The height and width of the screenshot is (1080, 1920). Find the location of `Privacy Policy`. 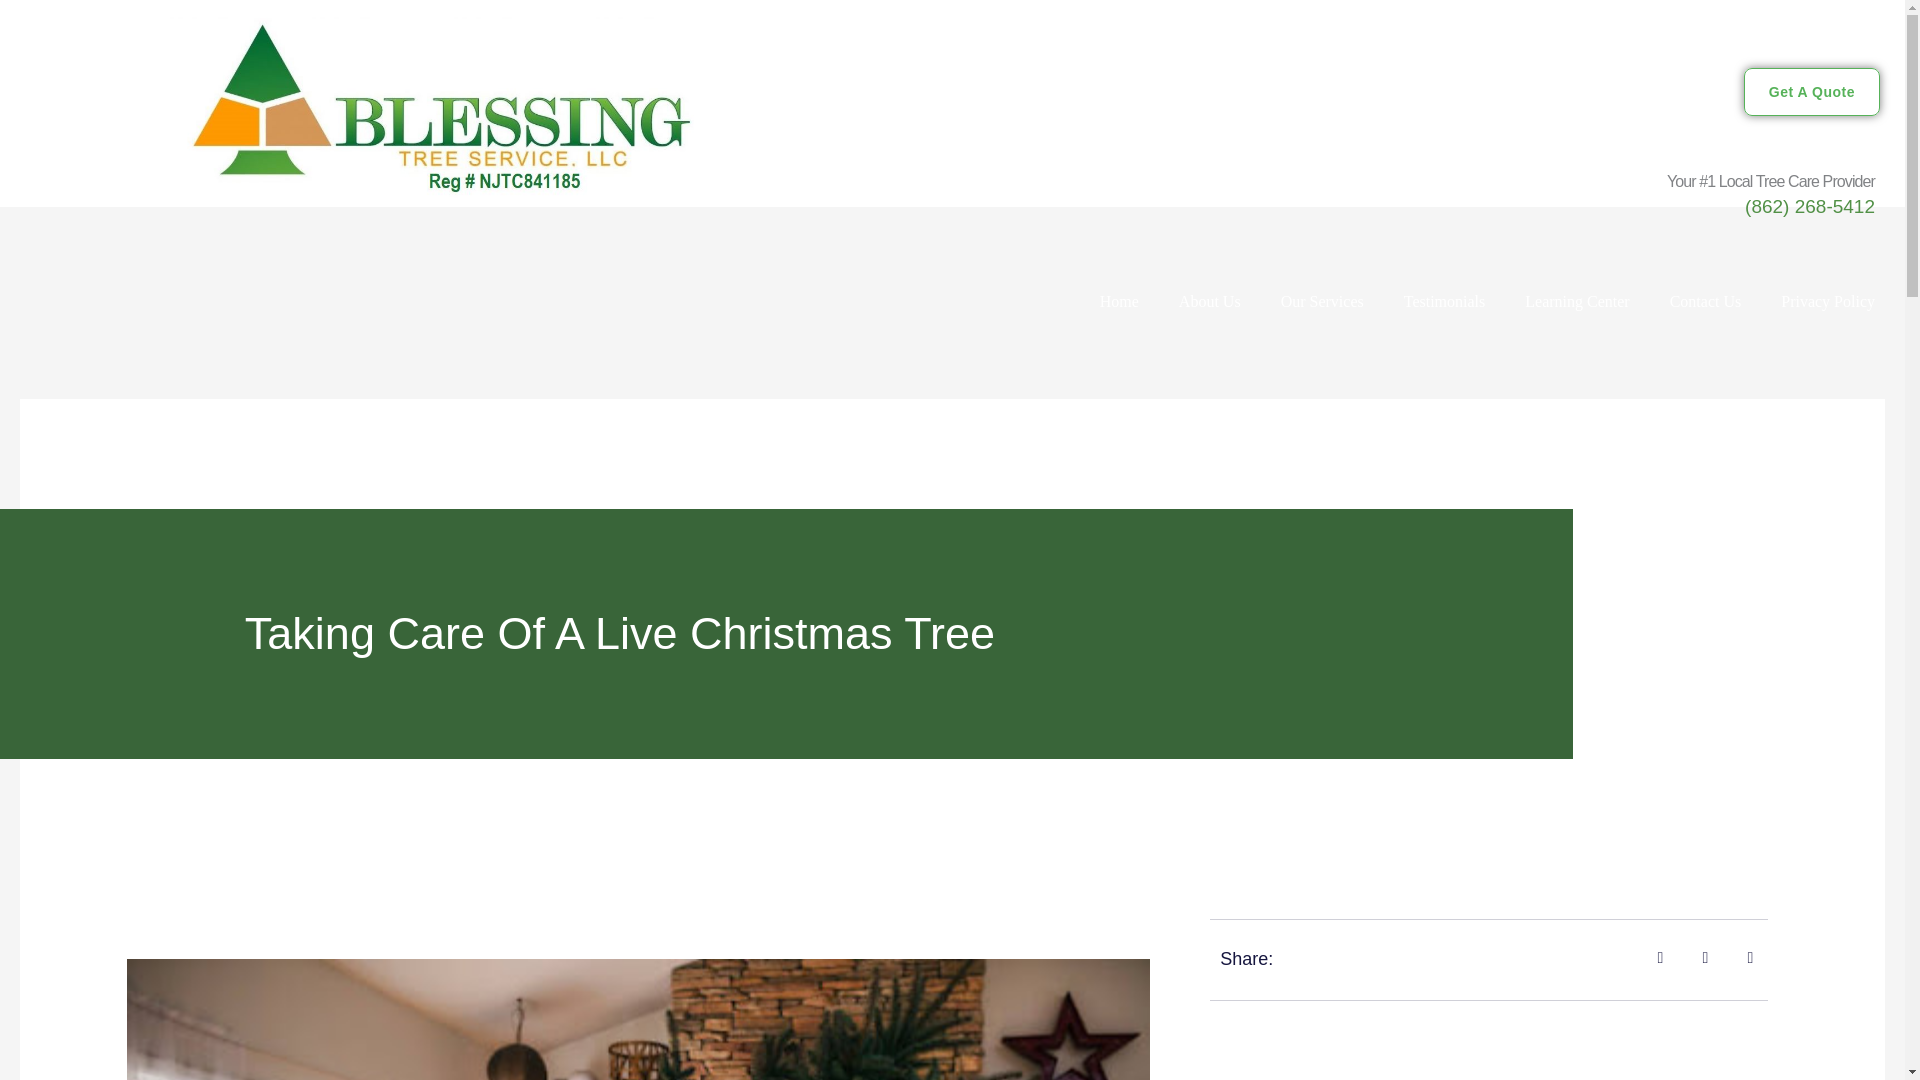

Privacy Policy is located at coordinates (1828, 302).